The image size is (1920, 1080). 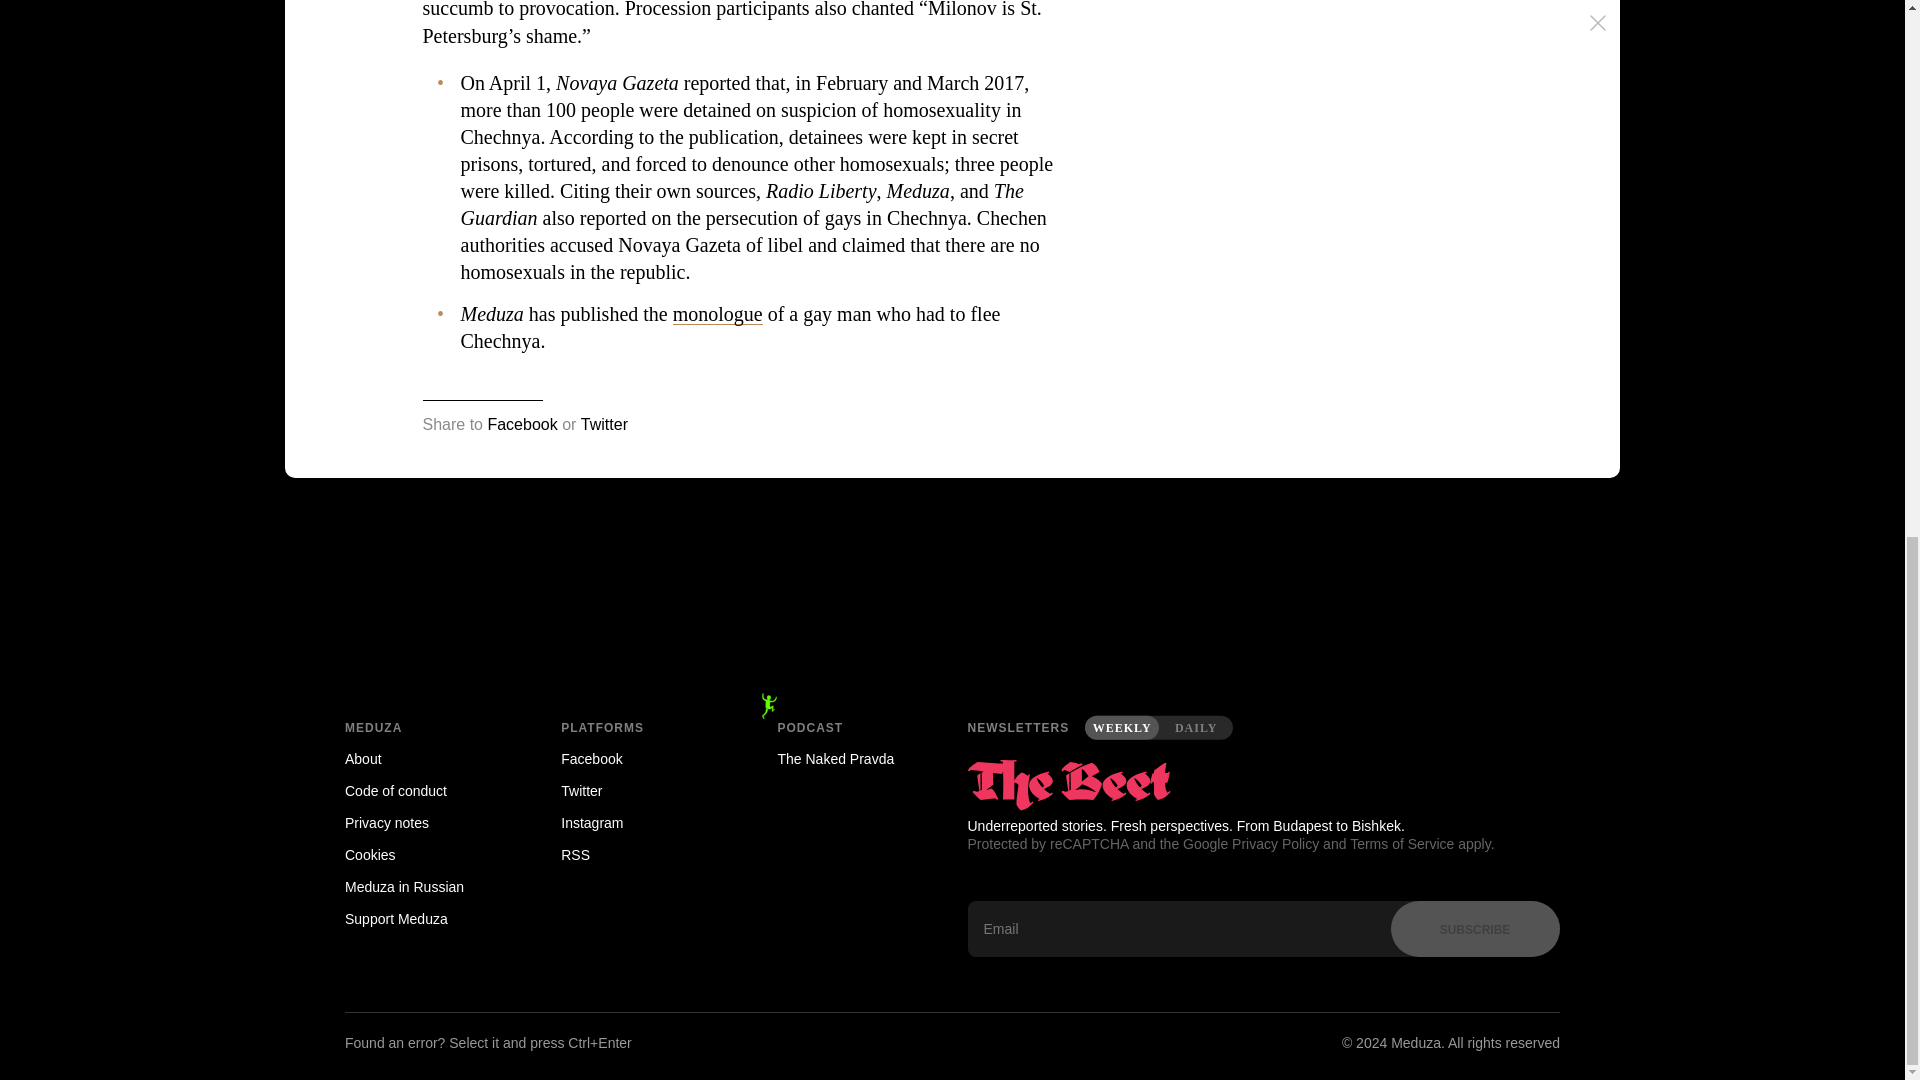 What do you see at coordinates (640, 854) in the screenshot?
I see `RSS` at bounding box center [640, 854].